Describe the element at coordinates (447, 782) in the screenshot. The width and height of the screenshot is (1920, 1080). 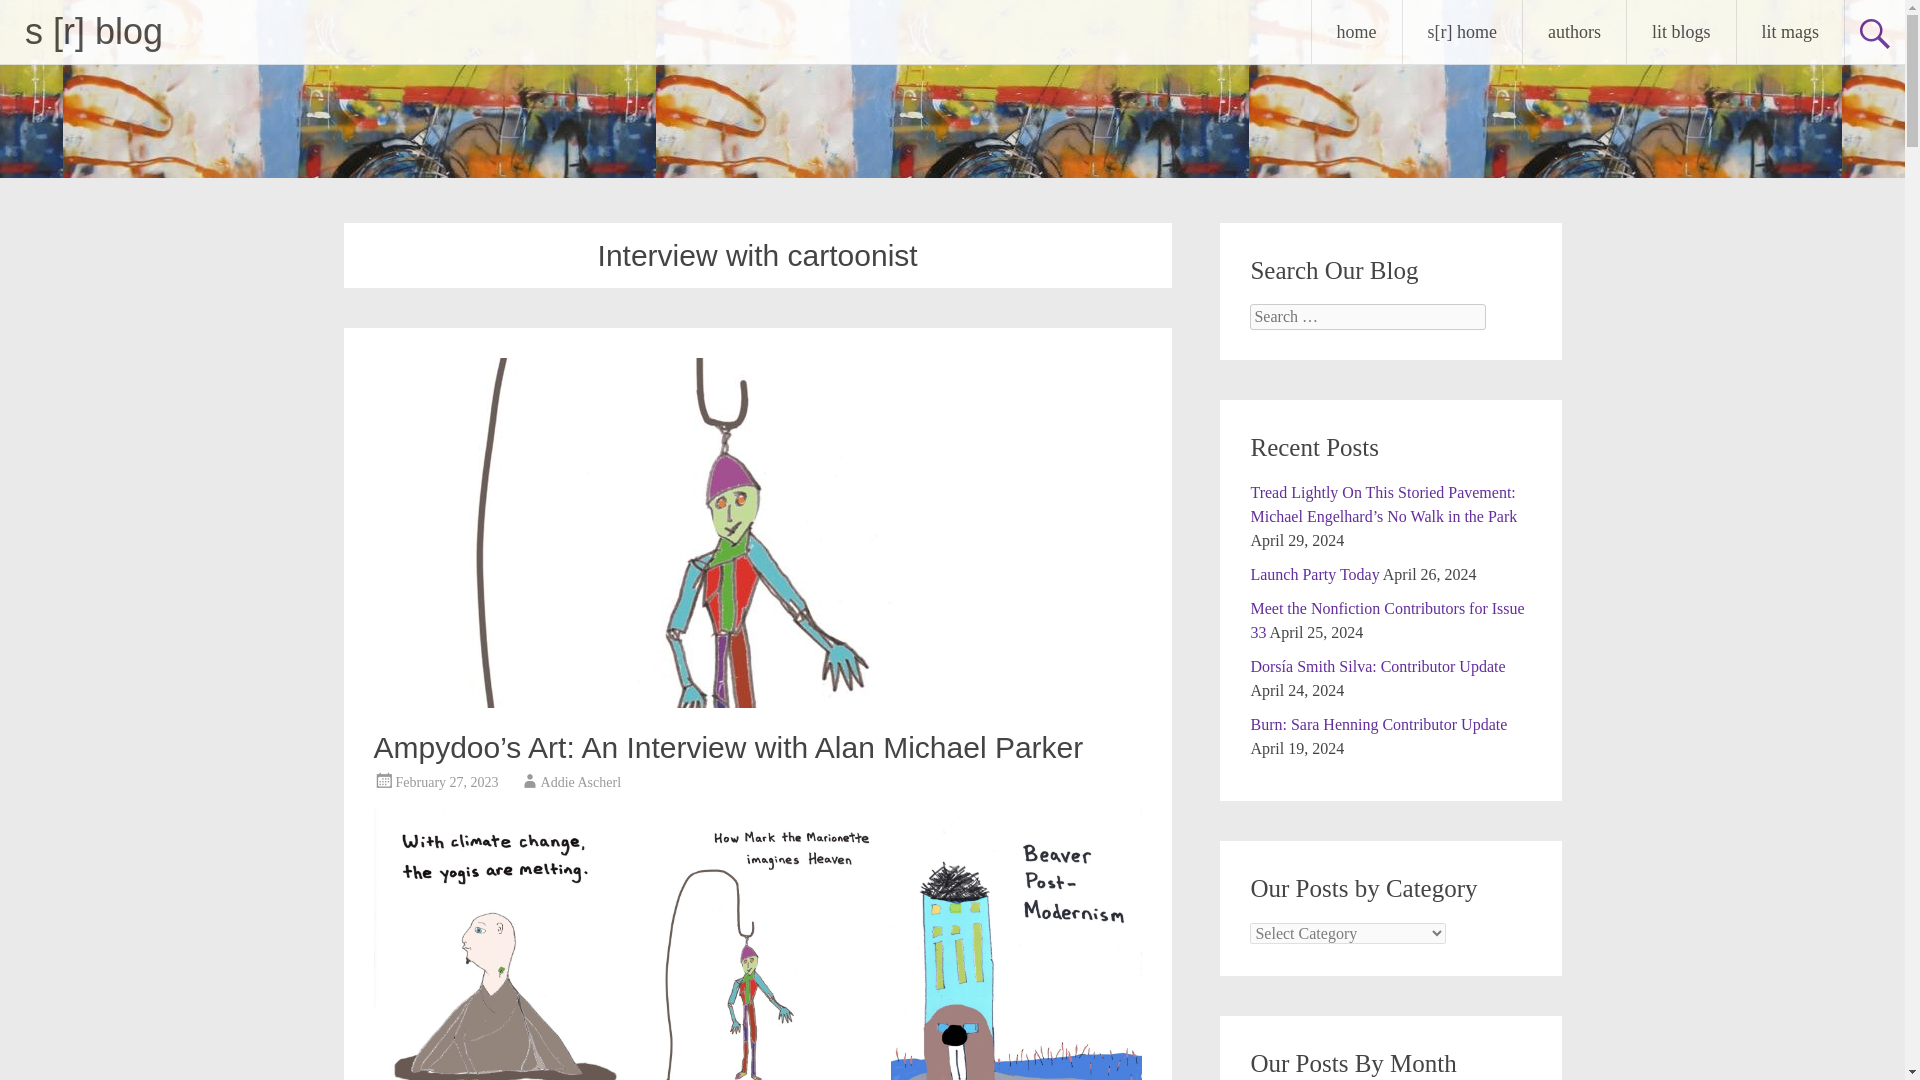
I see `February 27, 2023` at that location.